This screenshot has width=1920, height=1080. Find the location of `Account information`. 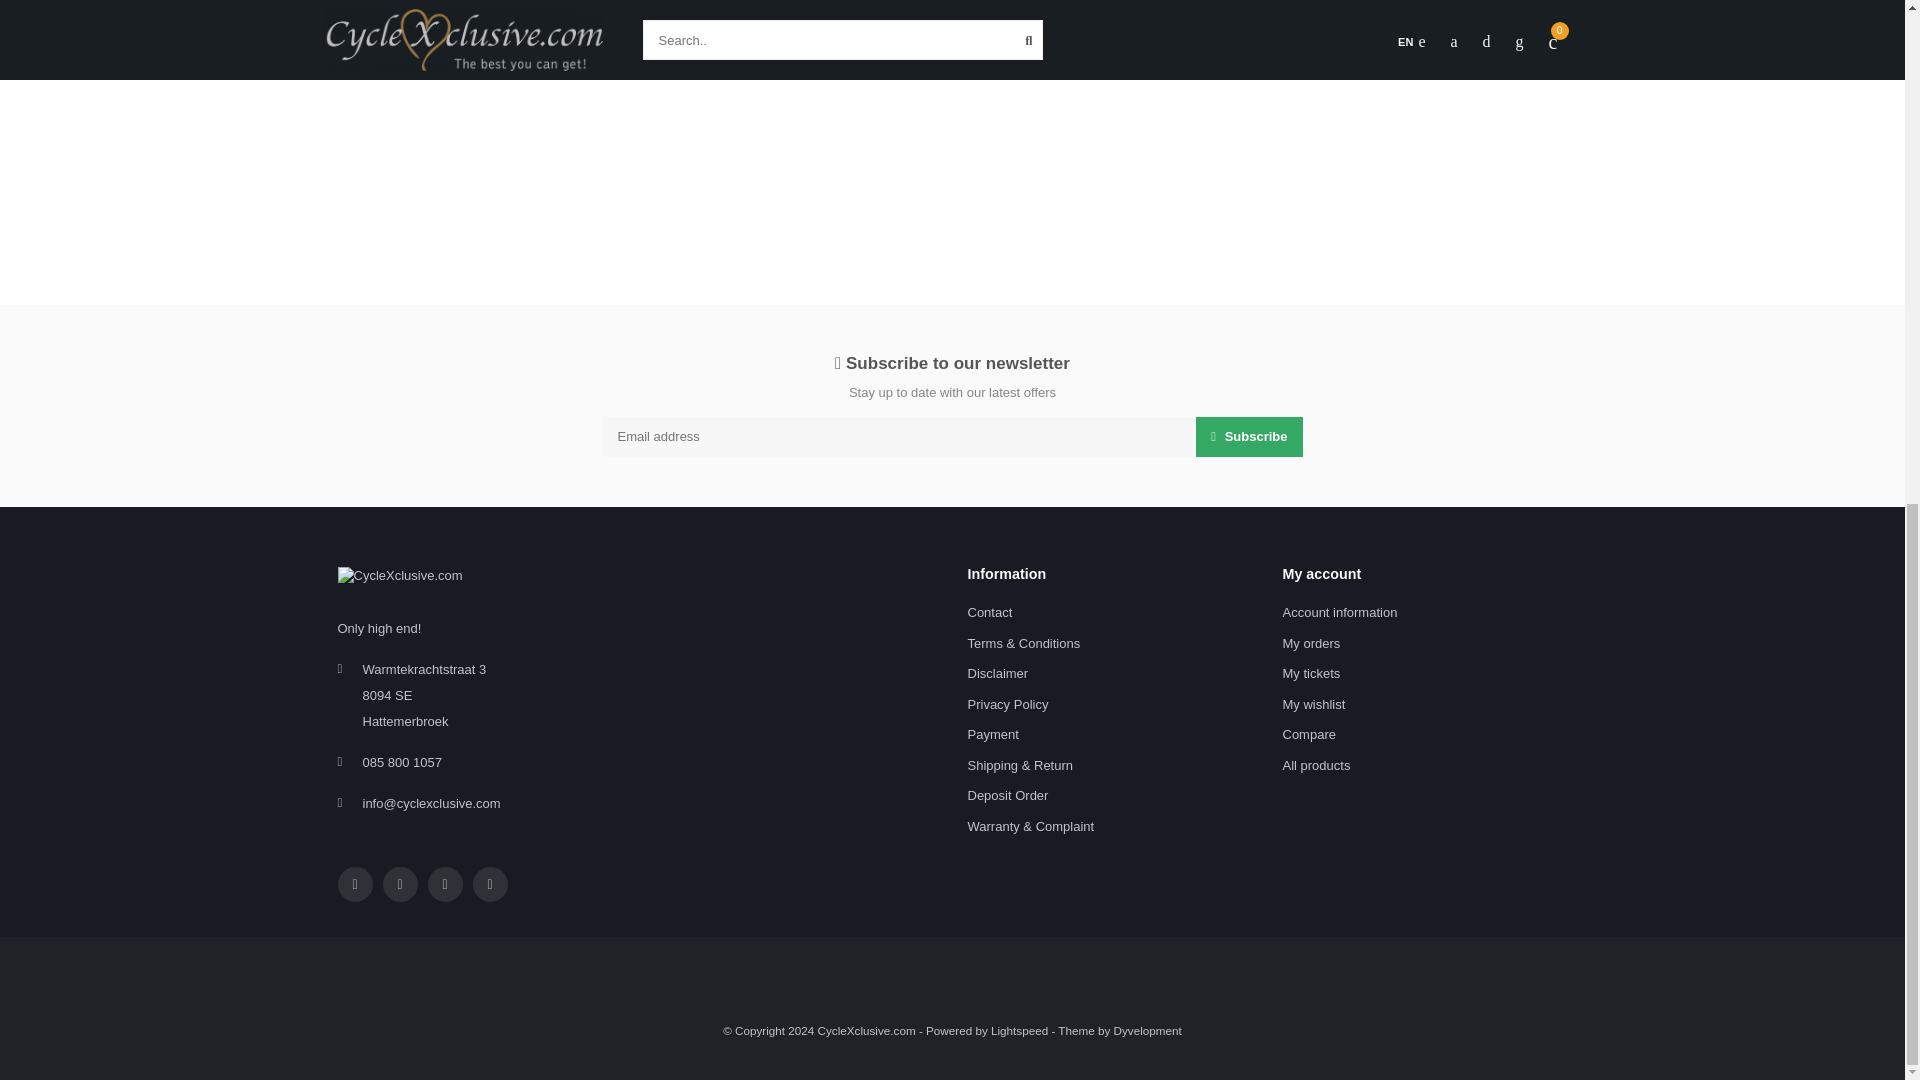

Account information is located at coordinates (1340, 613).